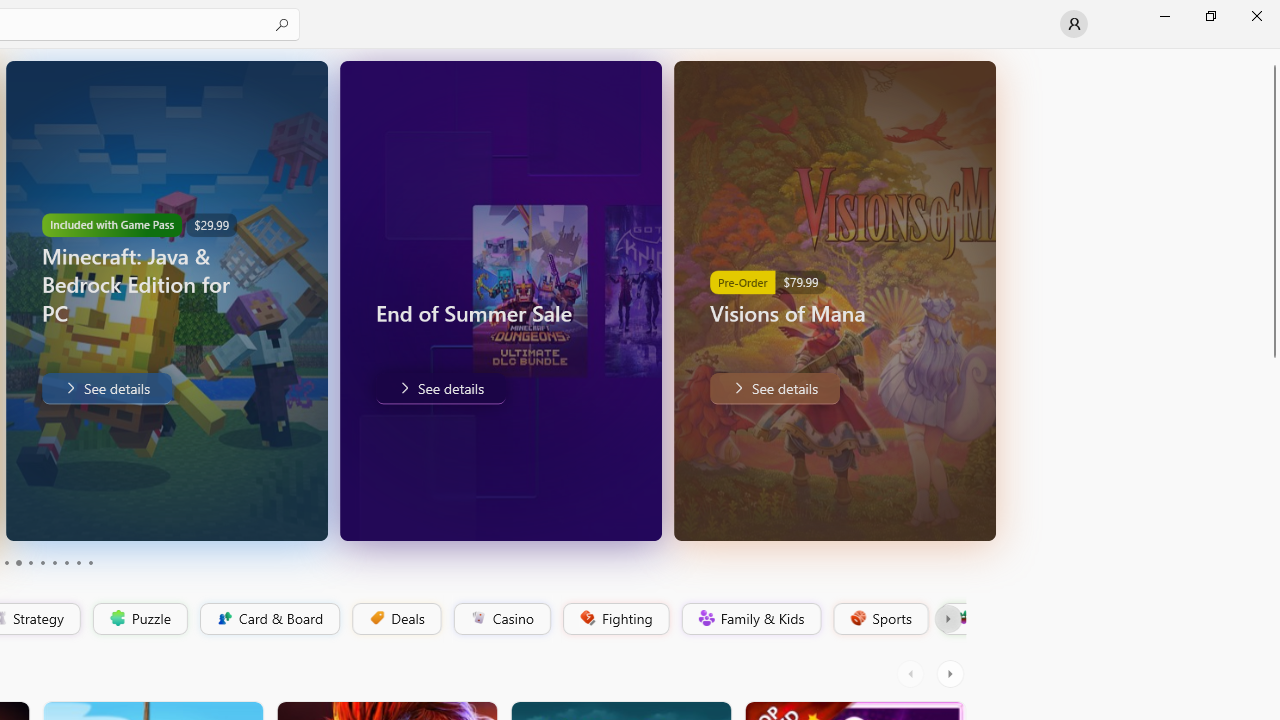 The height and width of the screenshot is (720, 1280). Describe the element at coordinates (1210, 16) in the screenshot. I see `Restore Microsoft Store` at that location.